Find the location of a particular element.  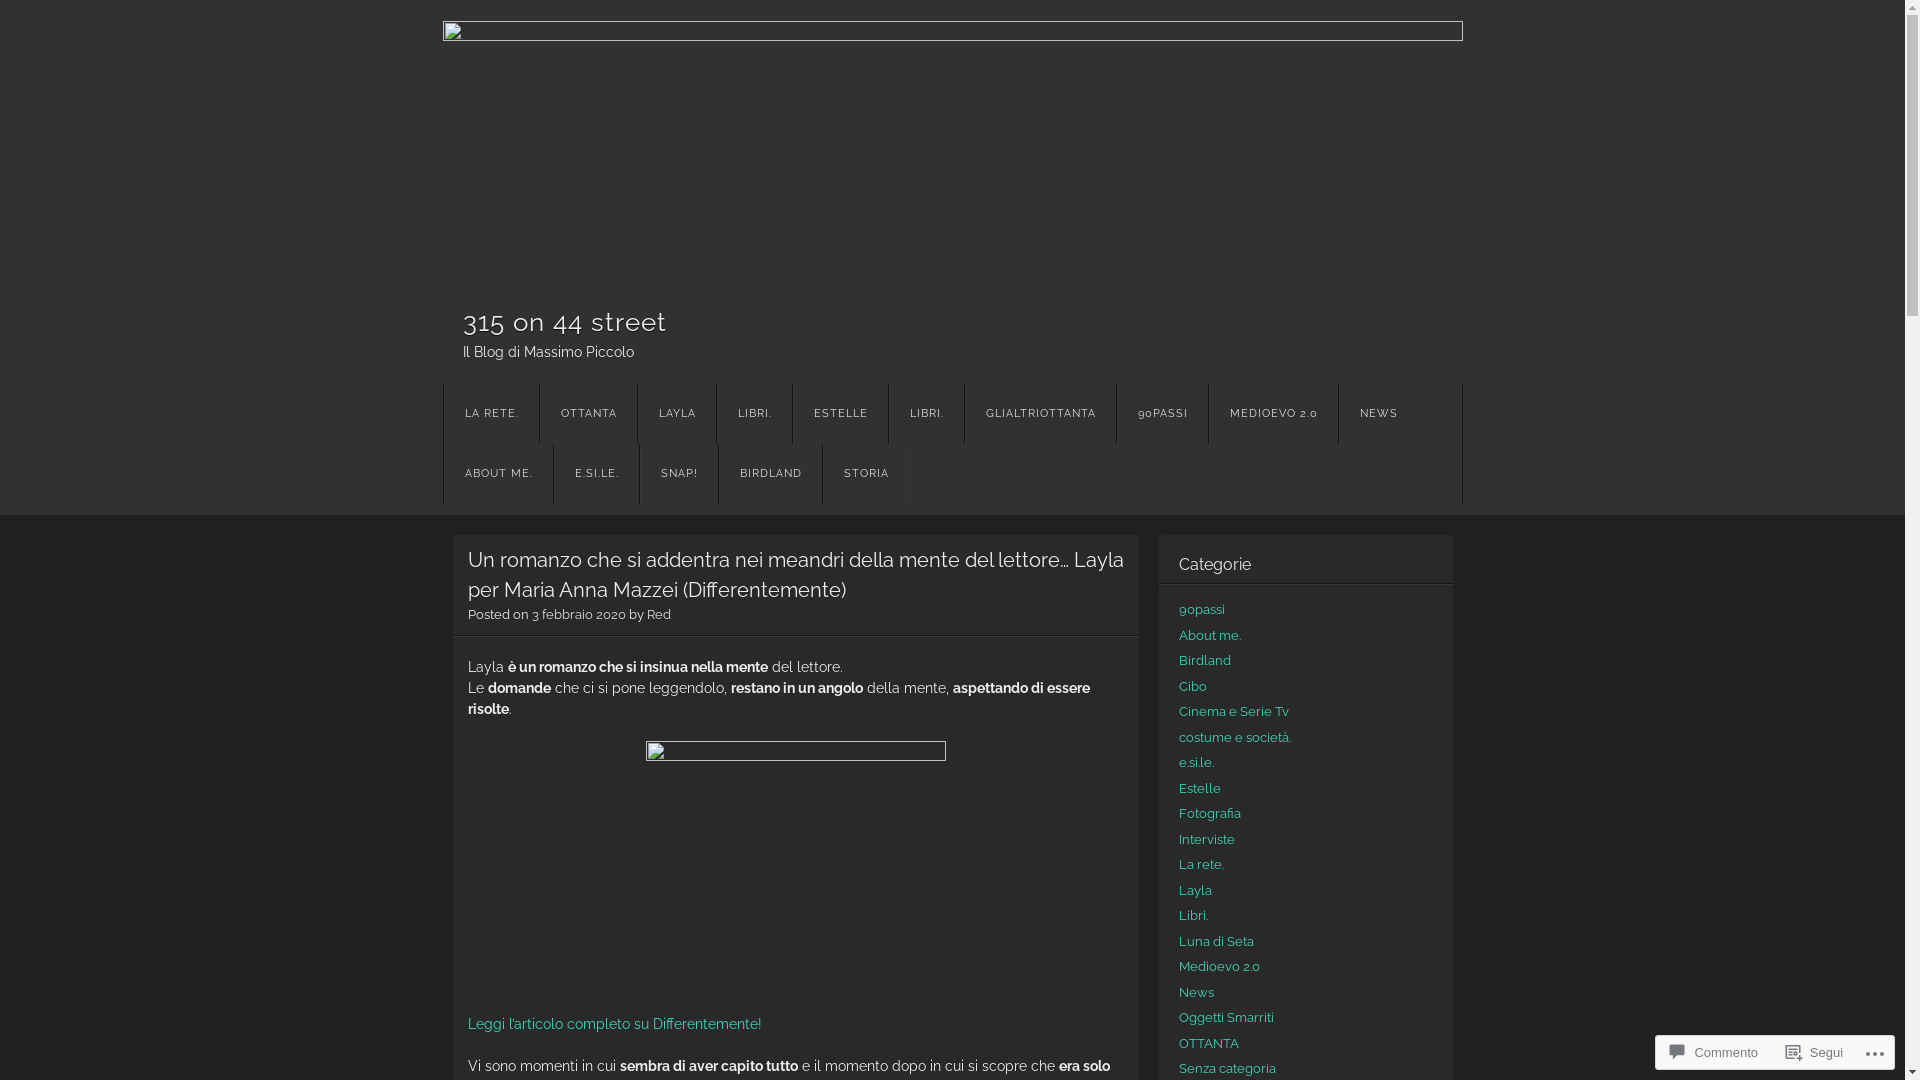

Fotografia is located at coordinates (1209, 814).